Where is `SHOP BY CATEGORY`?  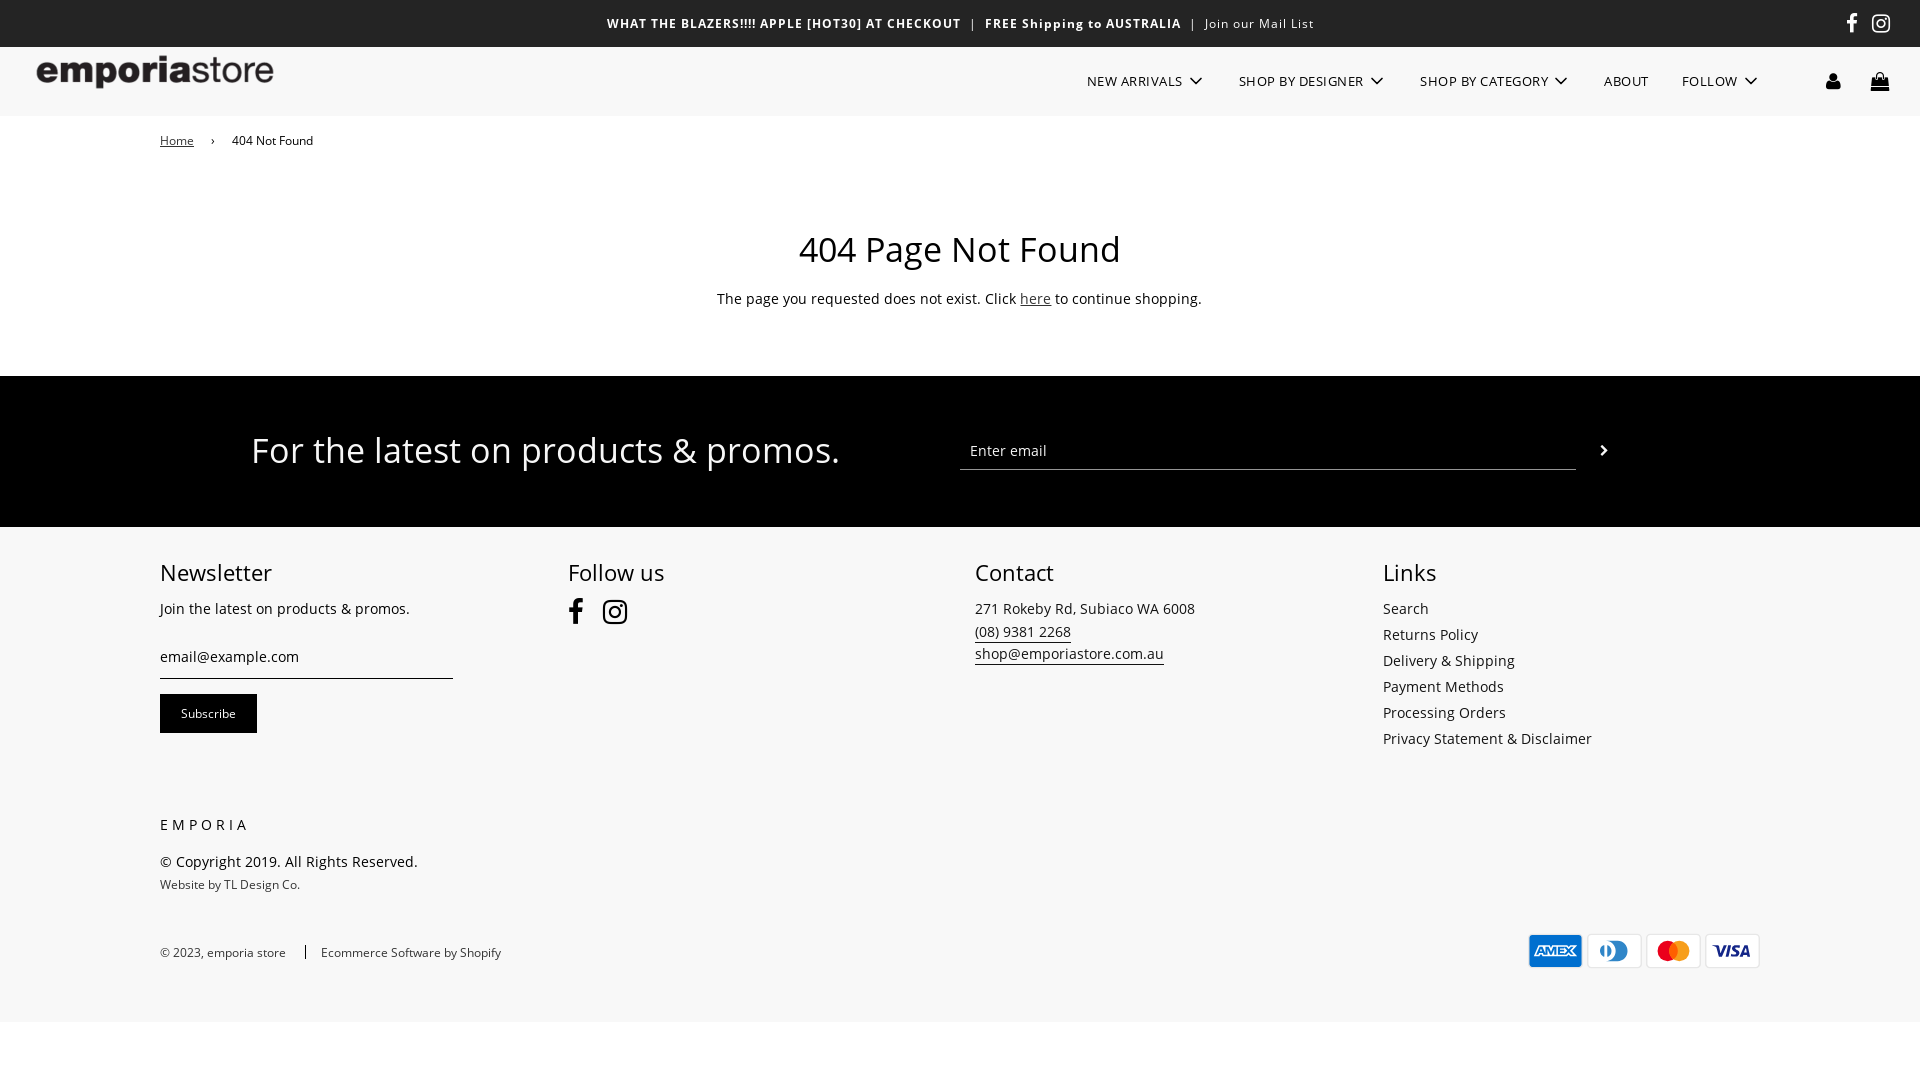 SHOP BY CATEGORY is located at coordinates (1496, 81).